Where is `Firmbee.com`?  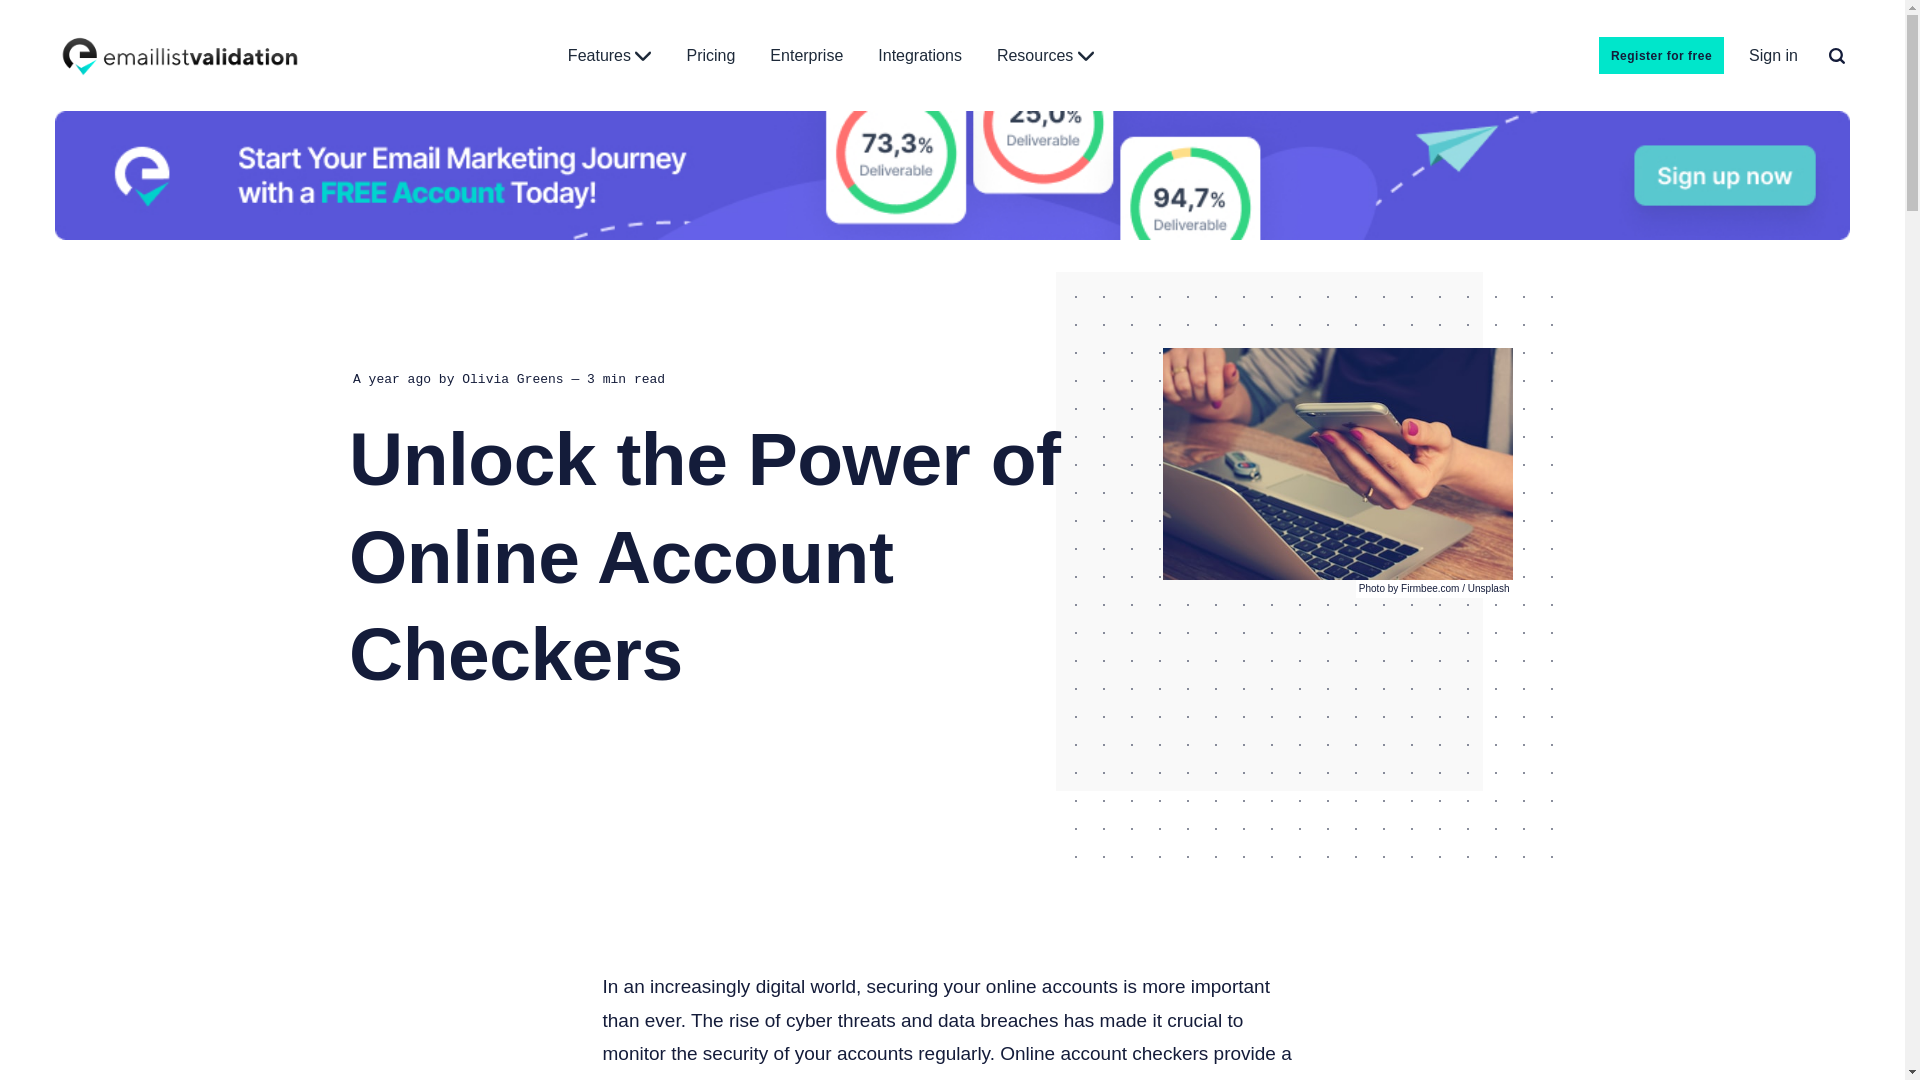 Firmbee.com is located at coordinates (1430, 594).